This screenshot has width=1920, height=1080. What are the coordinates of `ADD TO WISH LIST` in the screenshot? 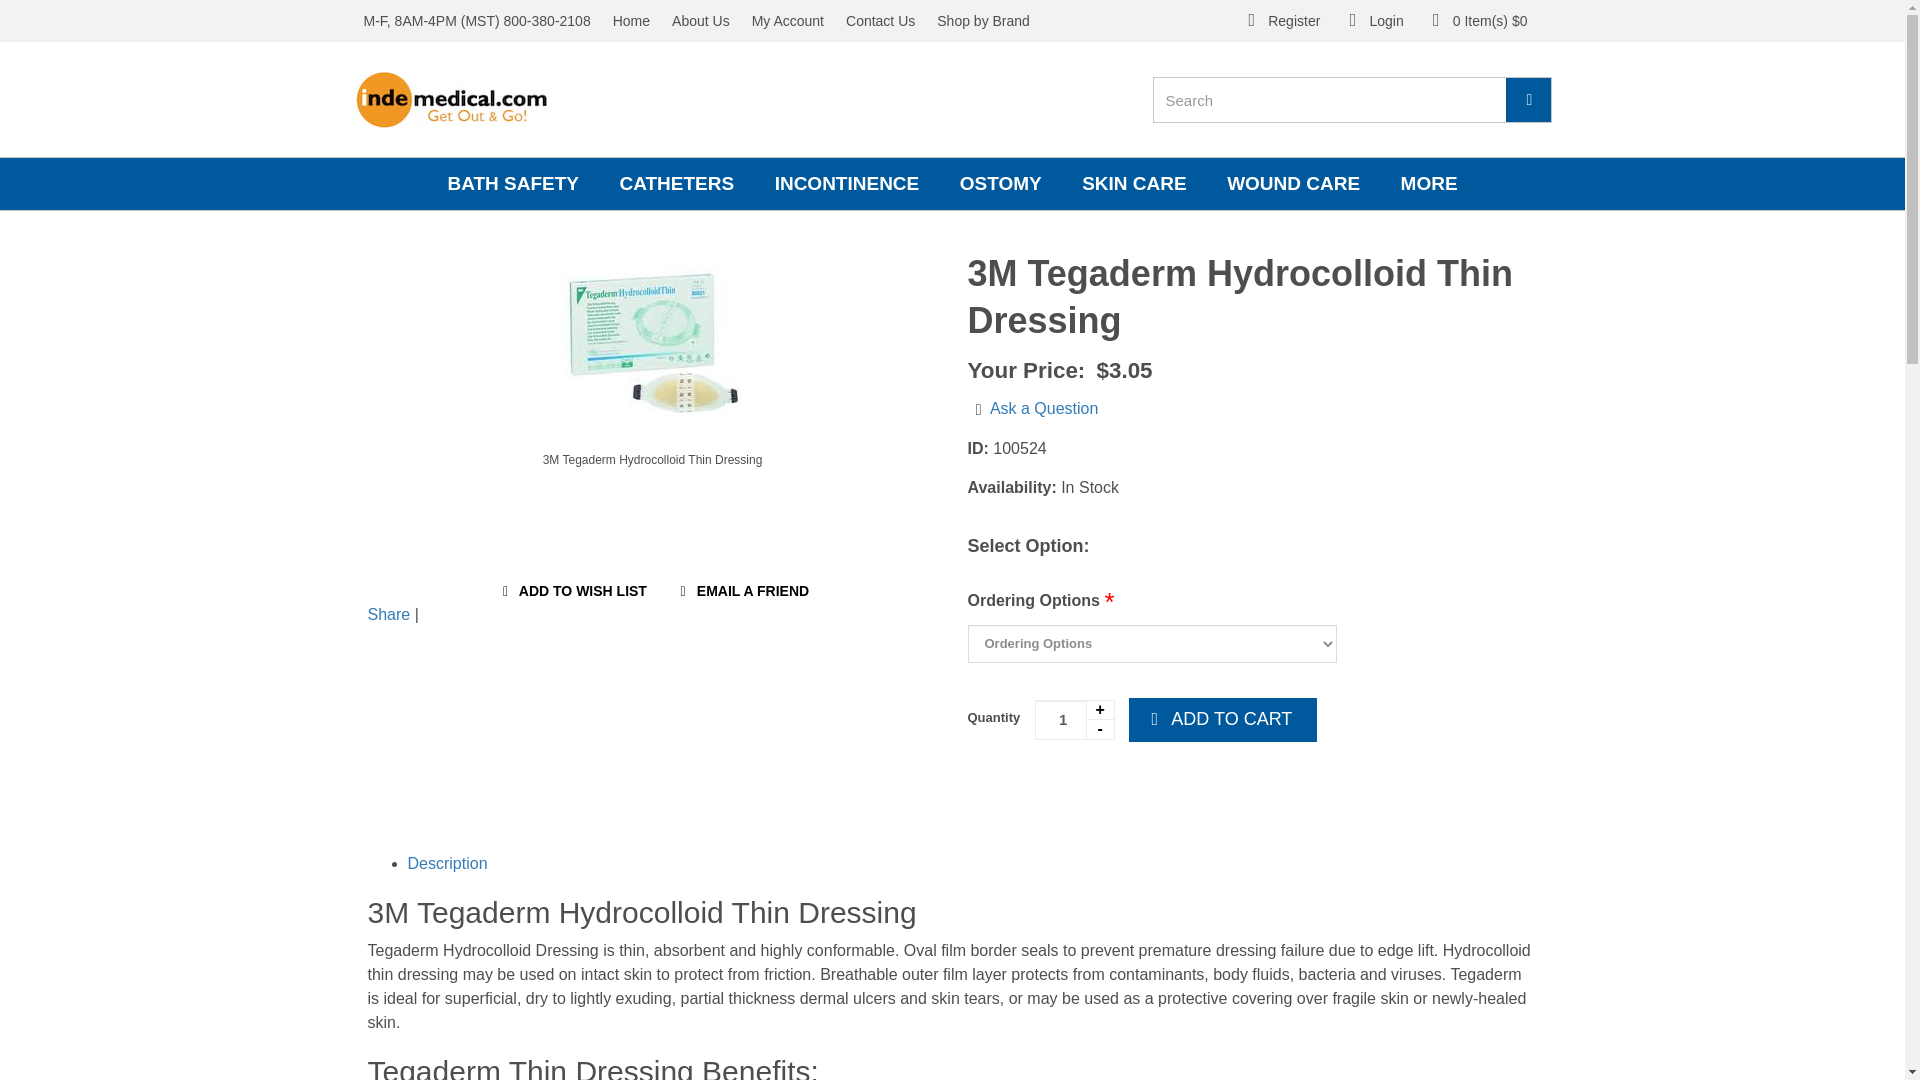 It's located at (572, 592).